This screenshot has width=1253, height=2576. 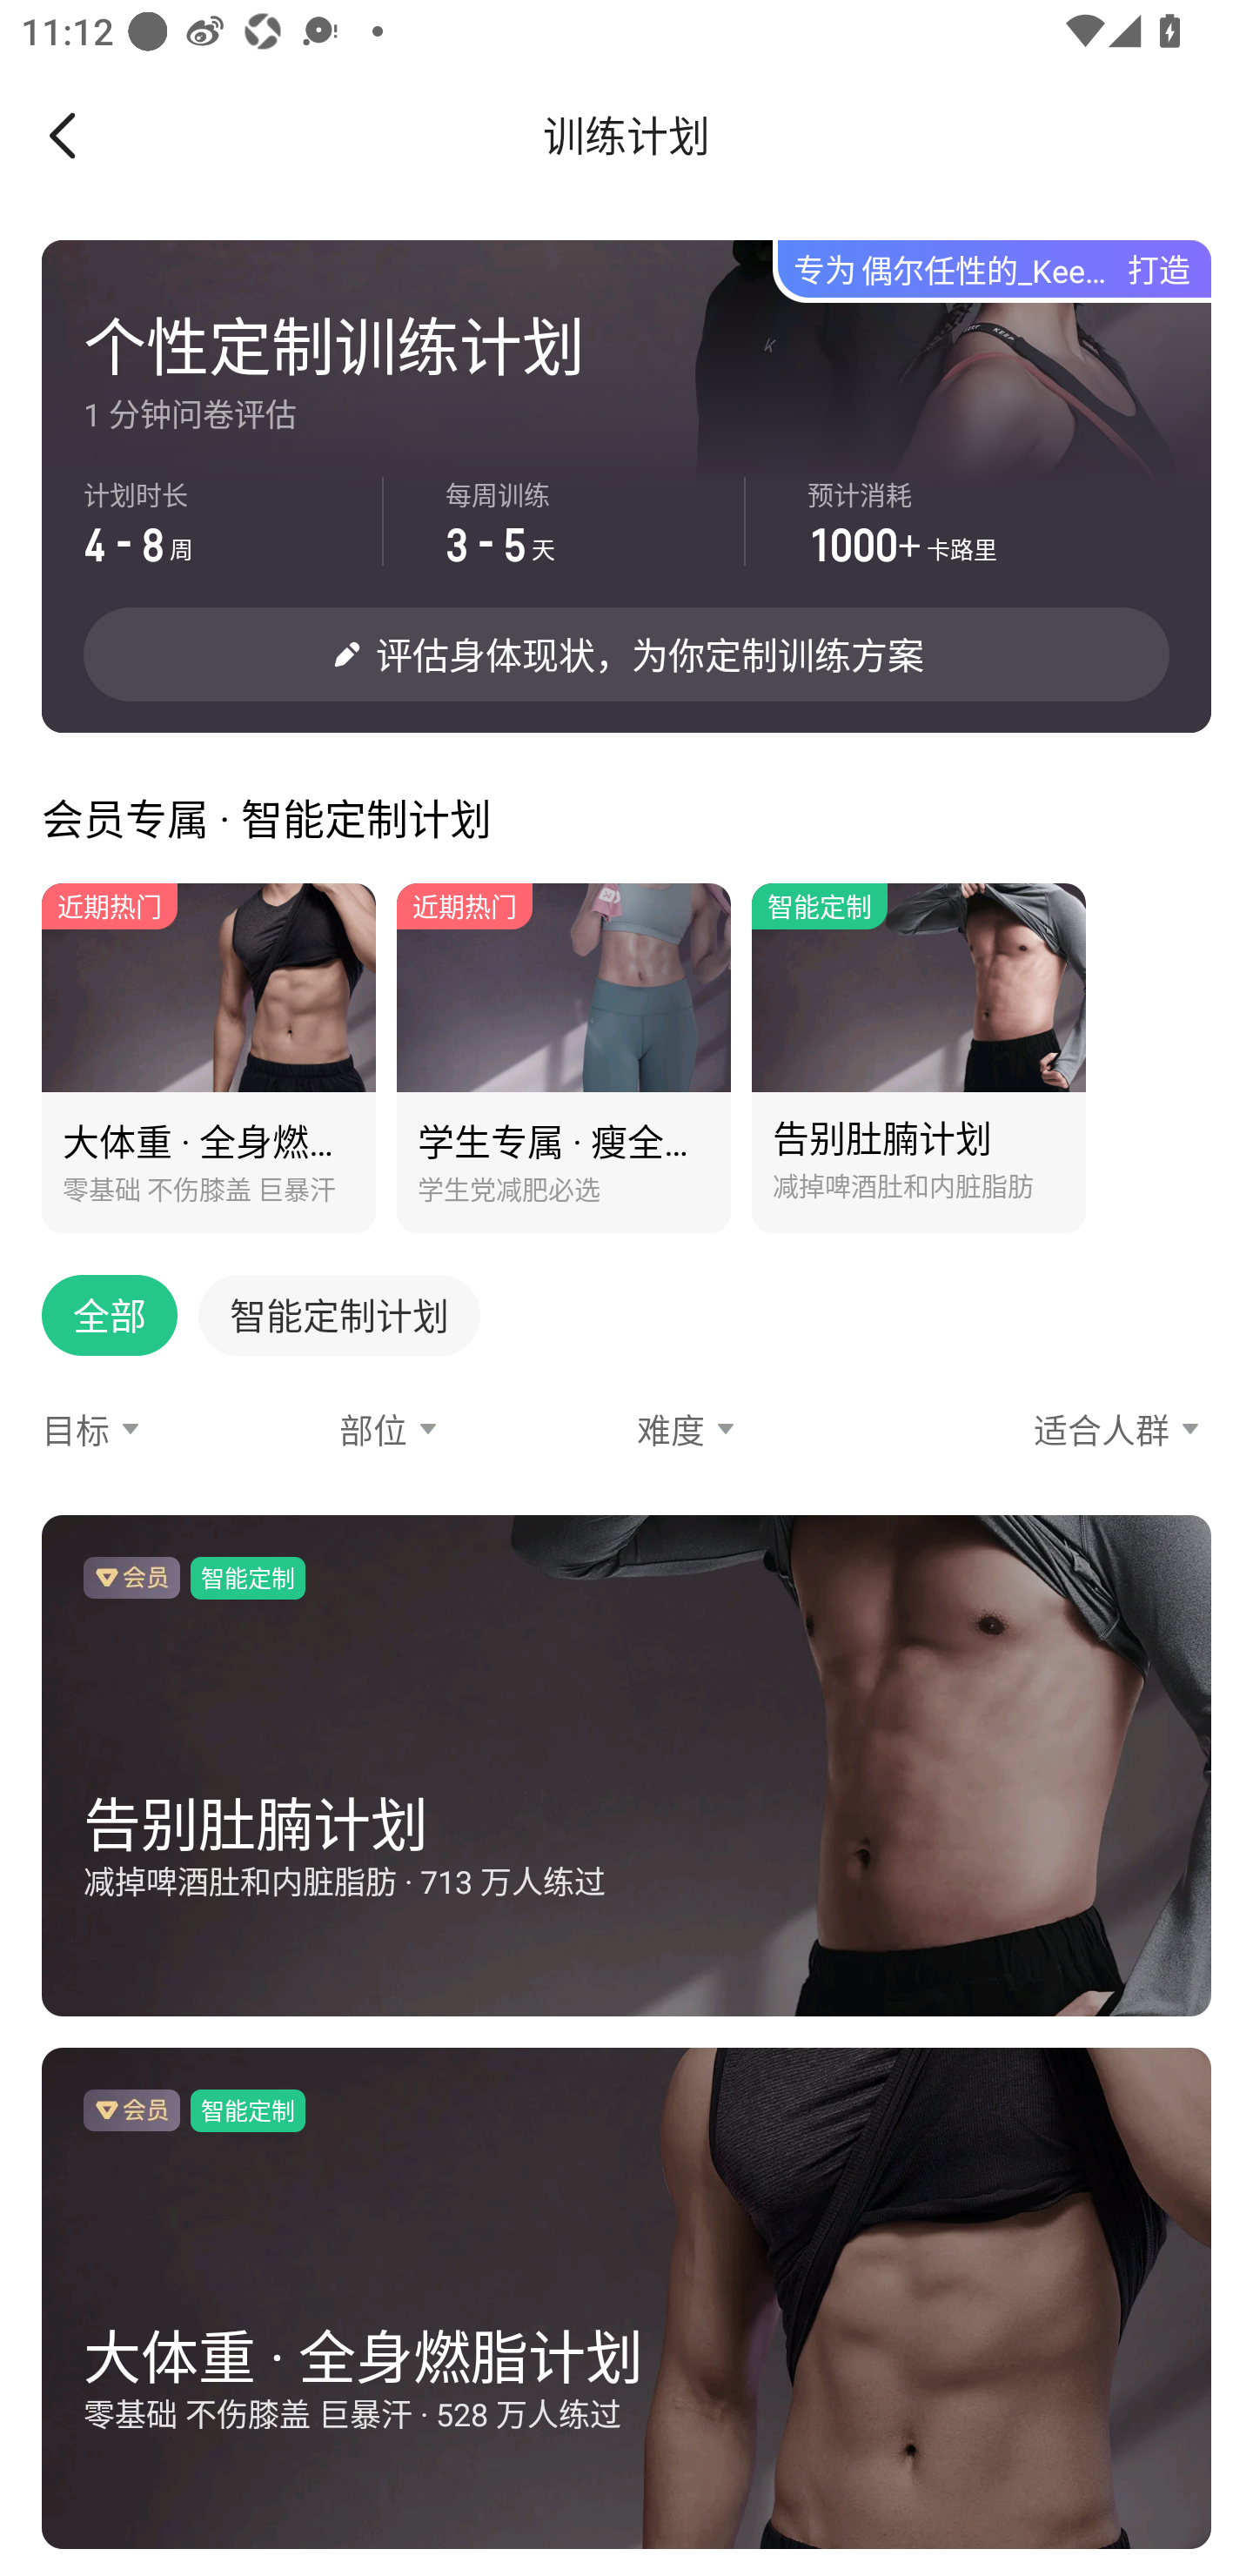 What do you see at coordinates (329, 1293) in the screenshot?
I see `智能定制计划` at bounding box center [329, 1293].